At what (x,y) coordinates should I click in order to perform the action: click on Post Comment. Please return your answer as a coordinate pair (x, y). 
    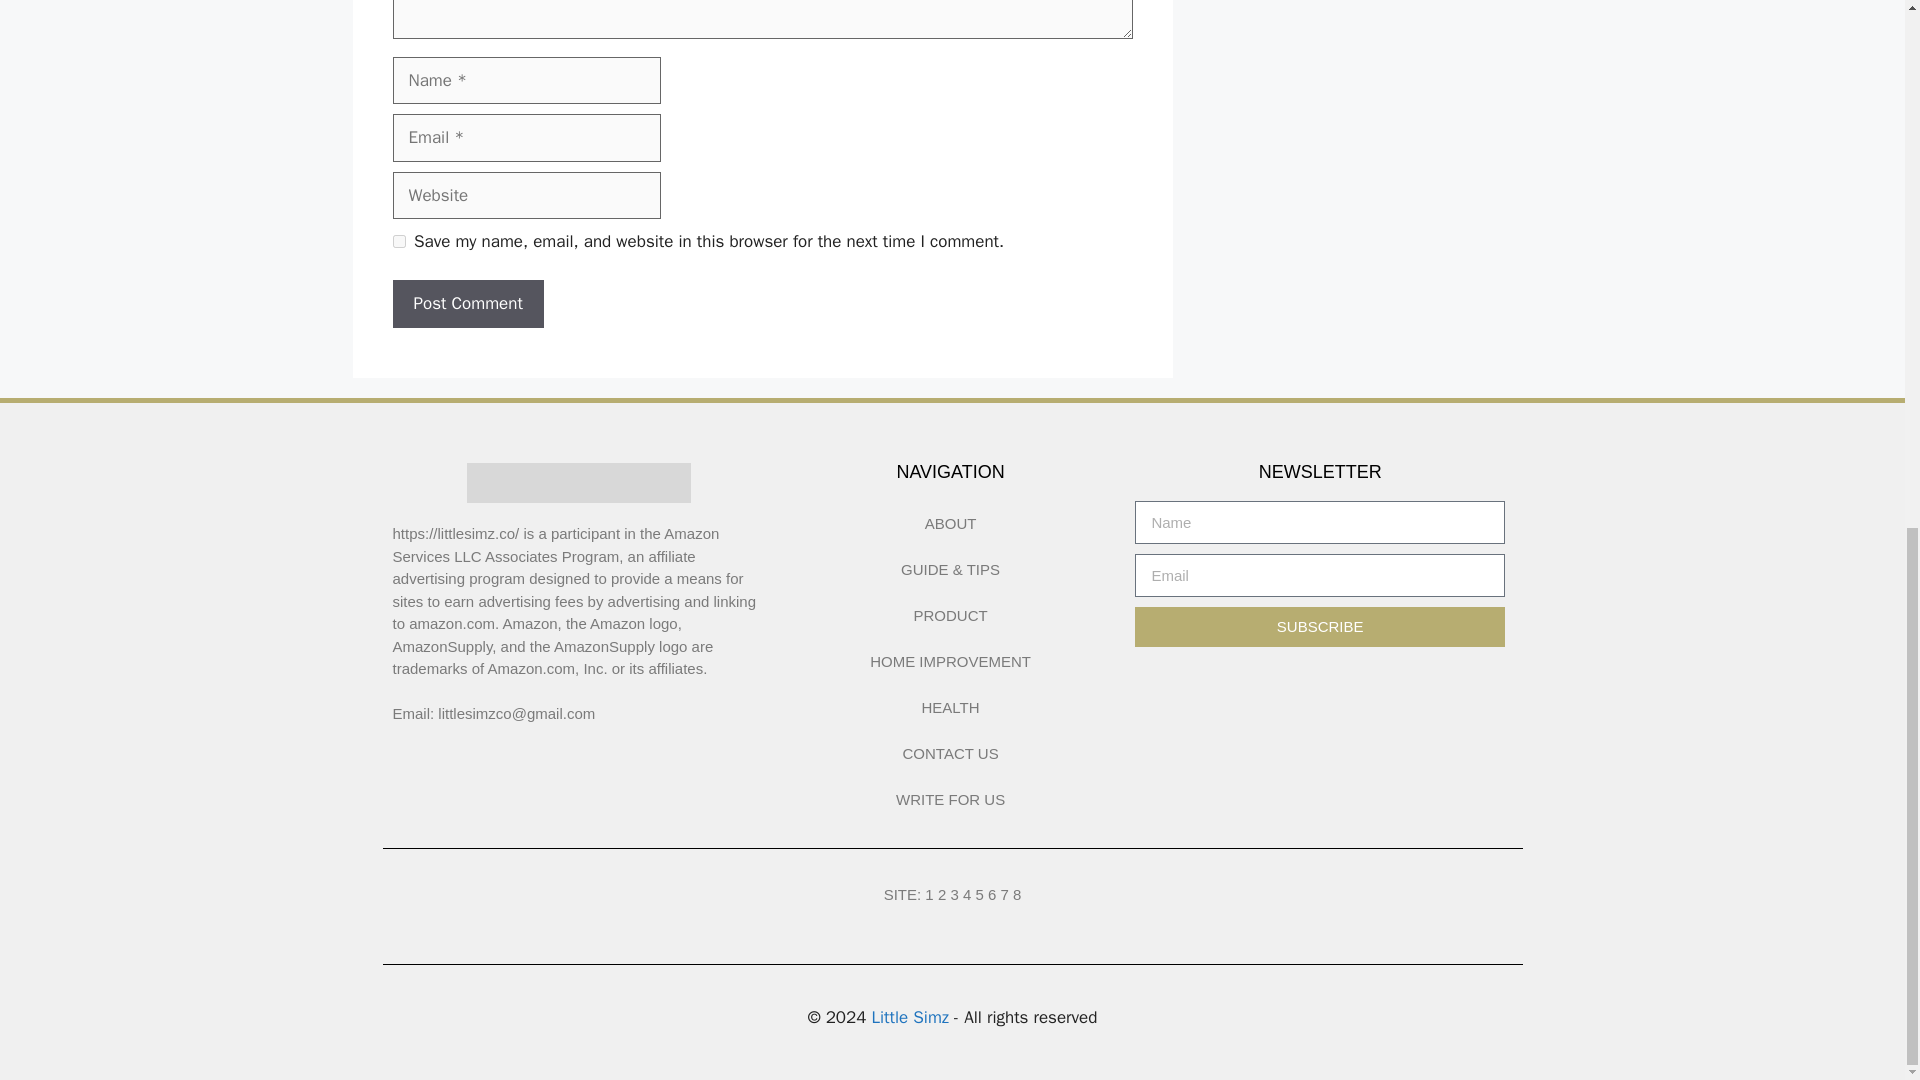
    Looking at the image, I should click on (467, 304).